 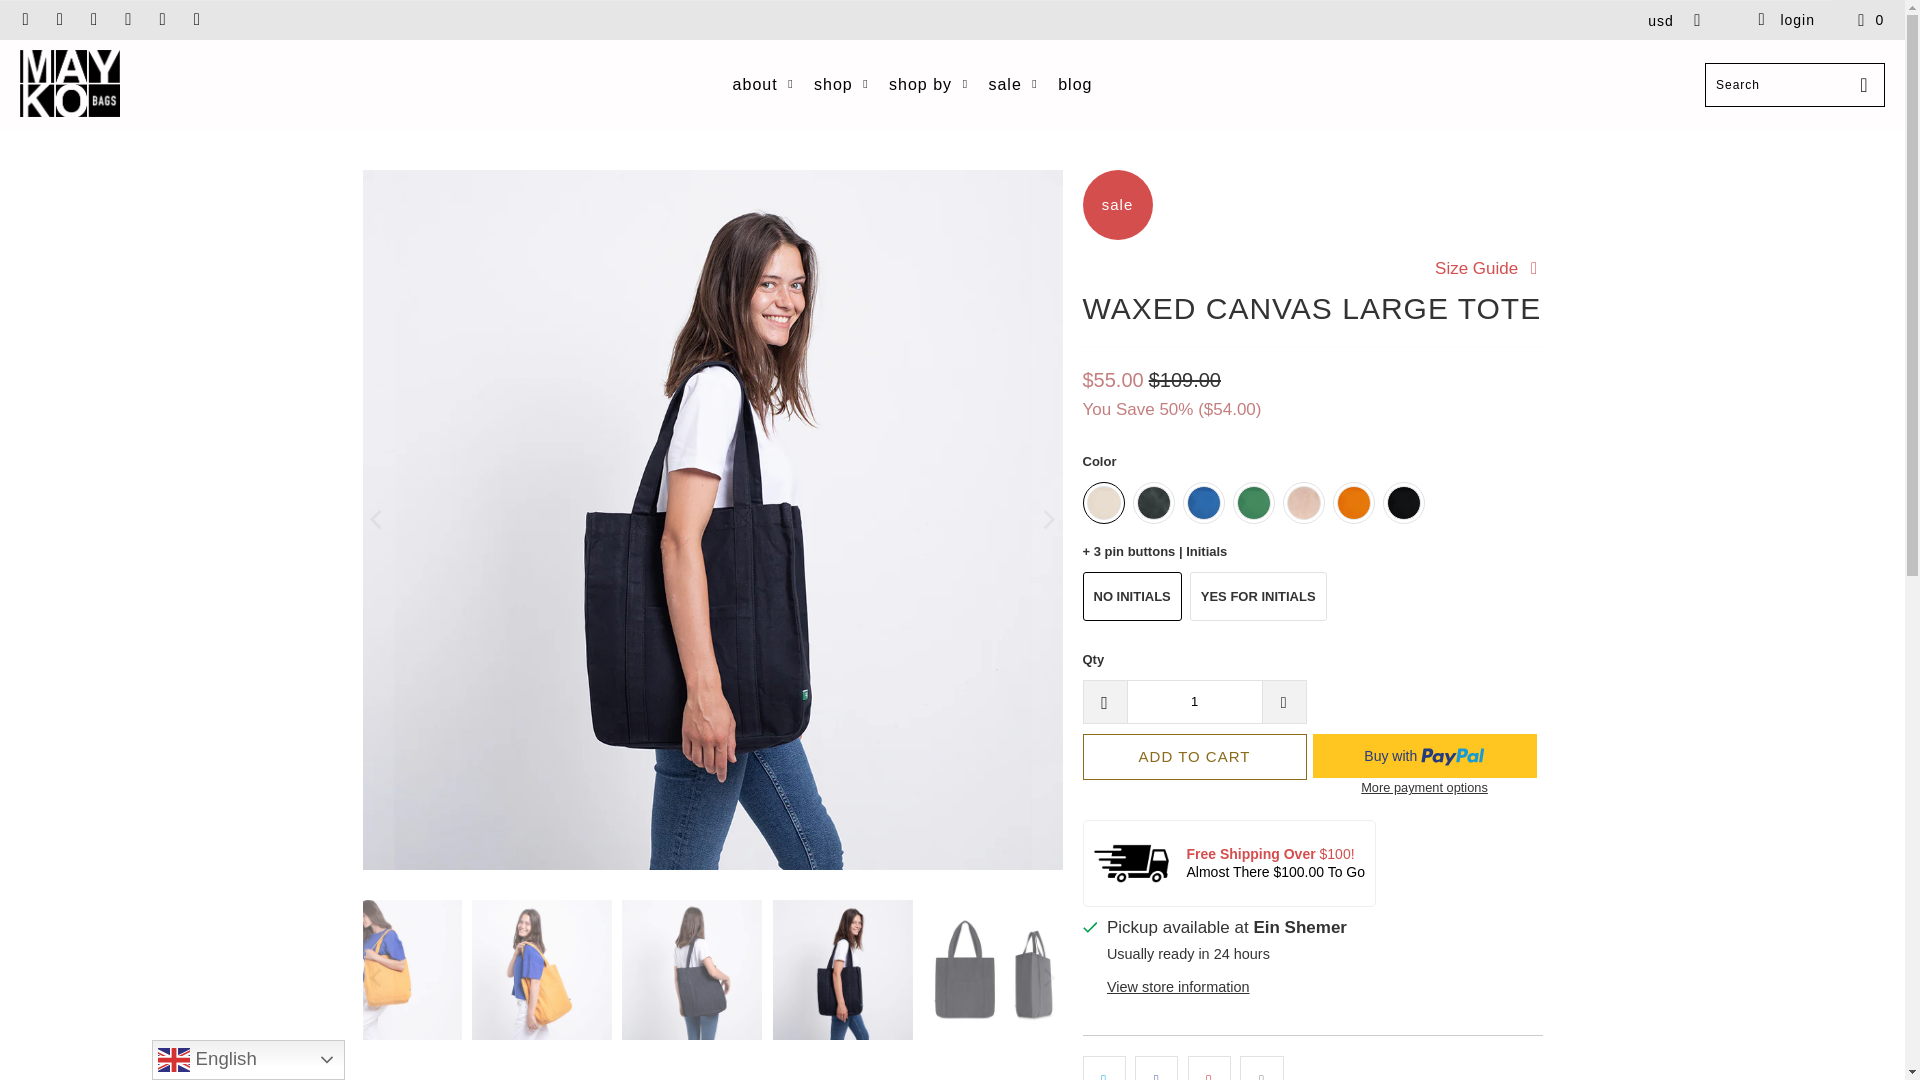 I want to click on Share this on Pinterest, so click(x=1209, y=1068).